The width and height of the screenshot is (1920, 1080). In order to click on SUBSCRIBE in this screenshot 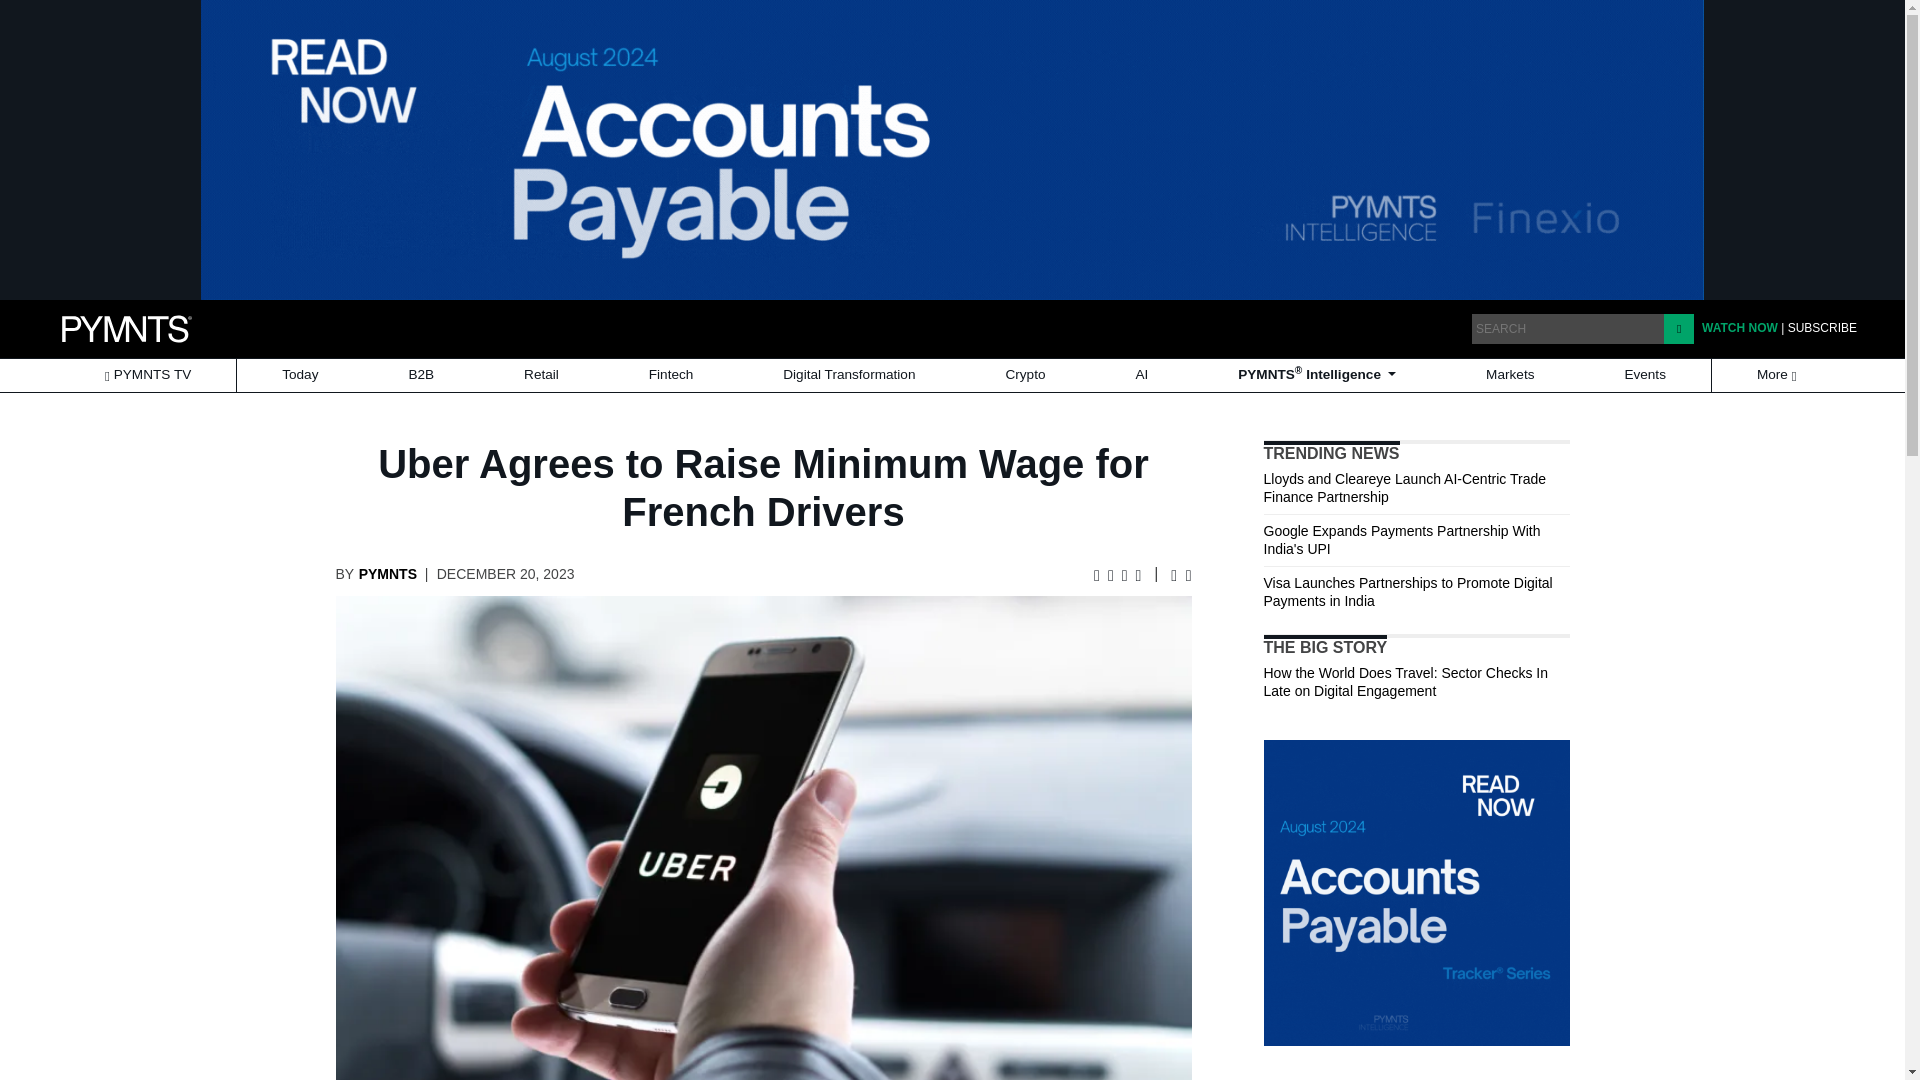, I will do `click(1822, 327)`.